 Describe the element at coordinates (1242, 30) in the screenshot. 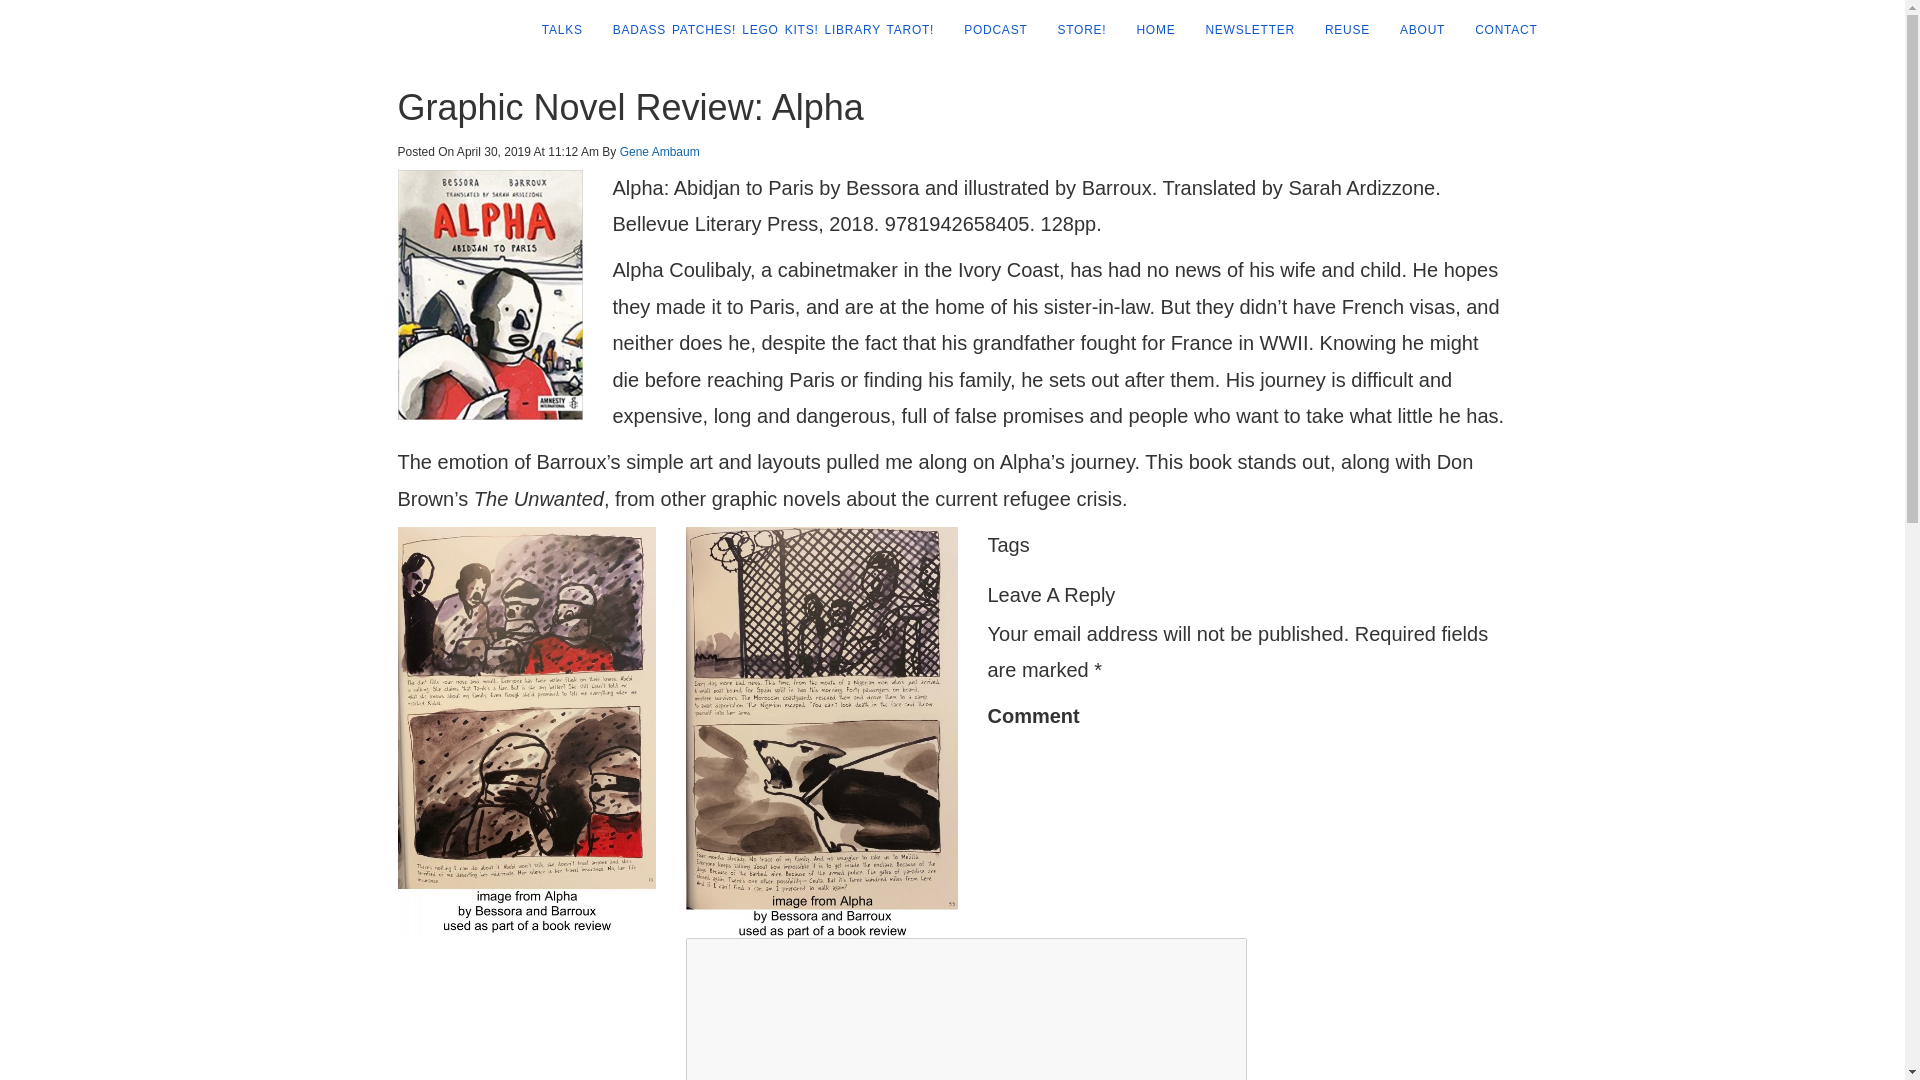

I see `Newsletter` at that location.